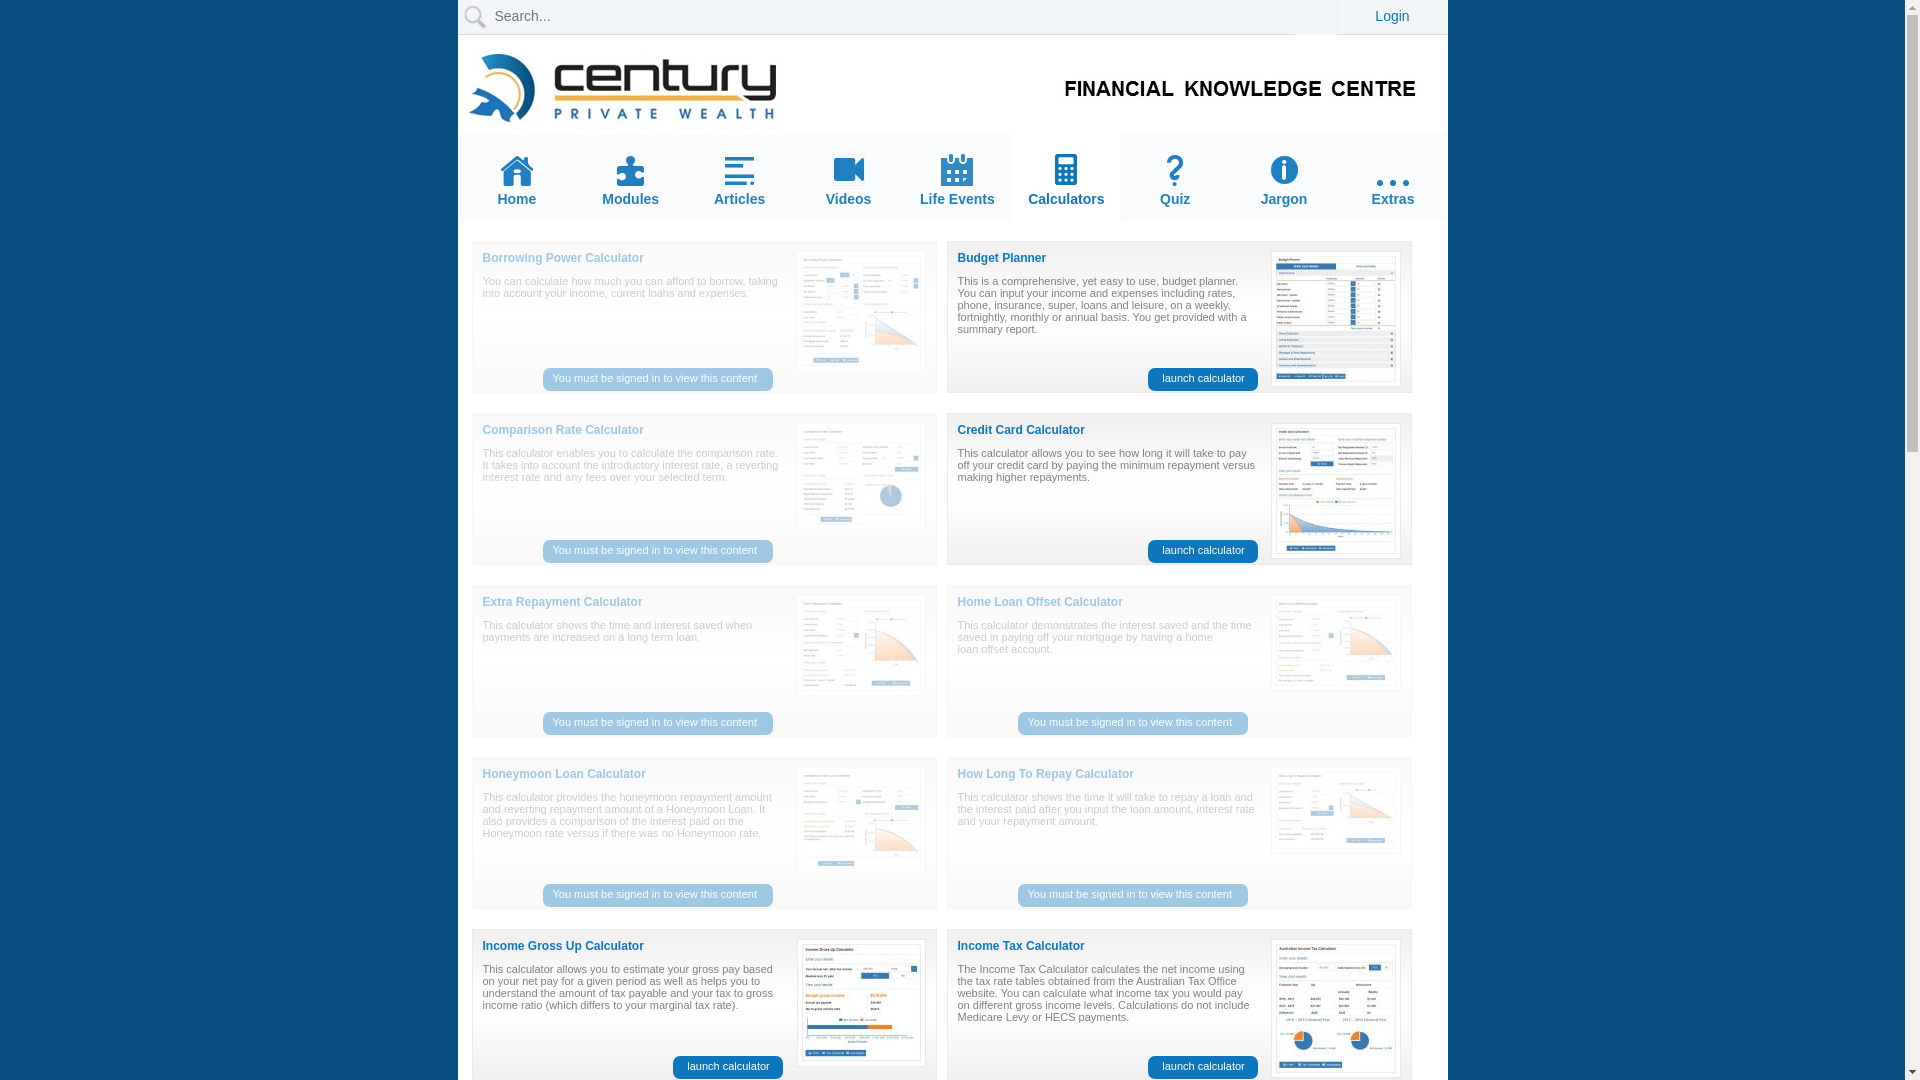  I want to click on Extras, so click(1394, 194).